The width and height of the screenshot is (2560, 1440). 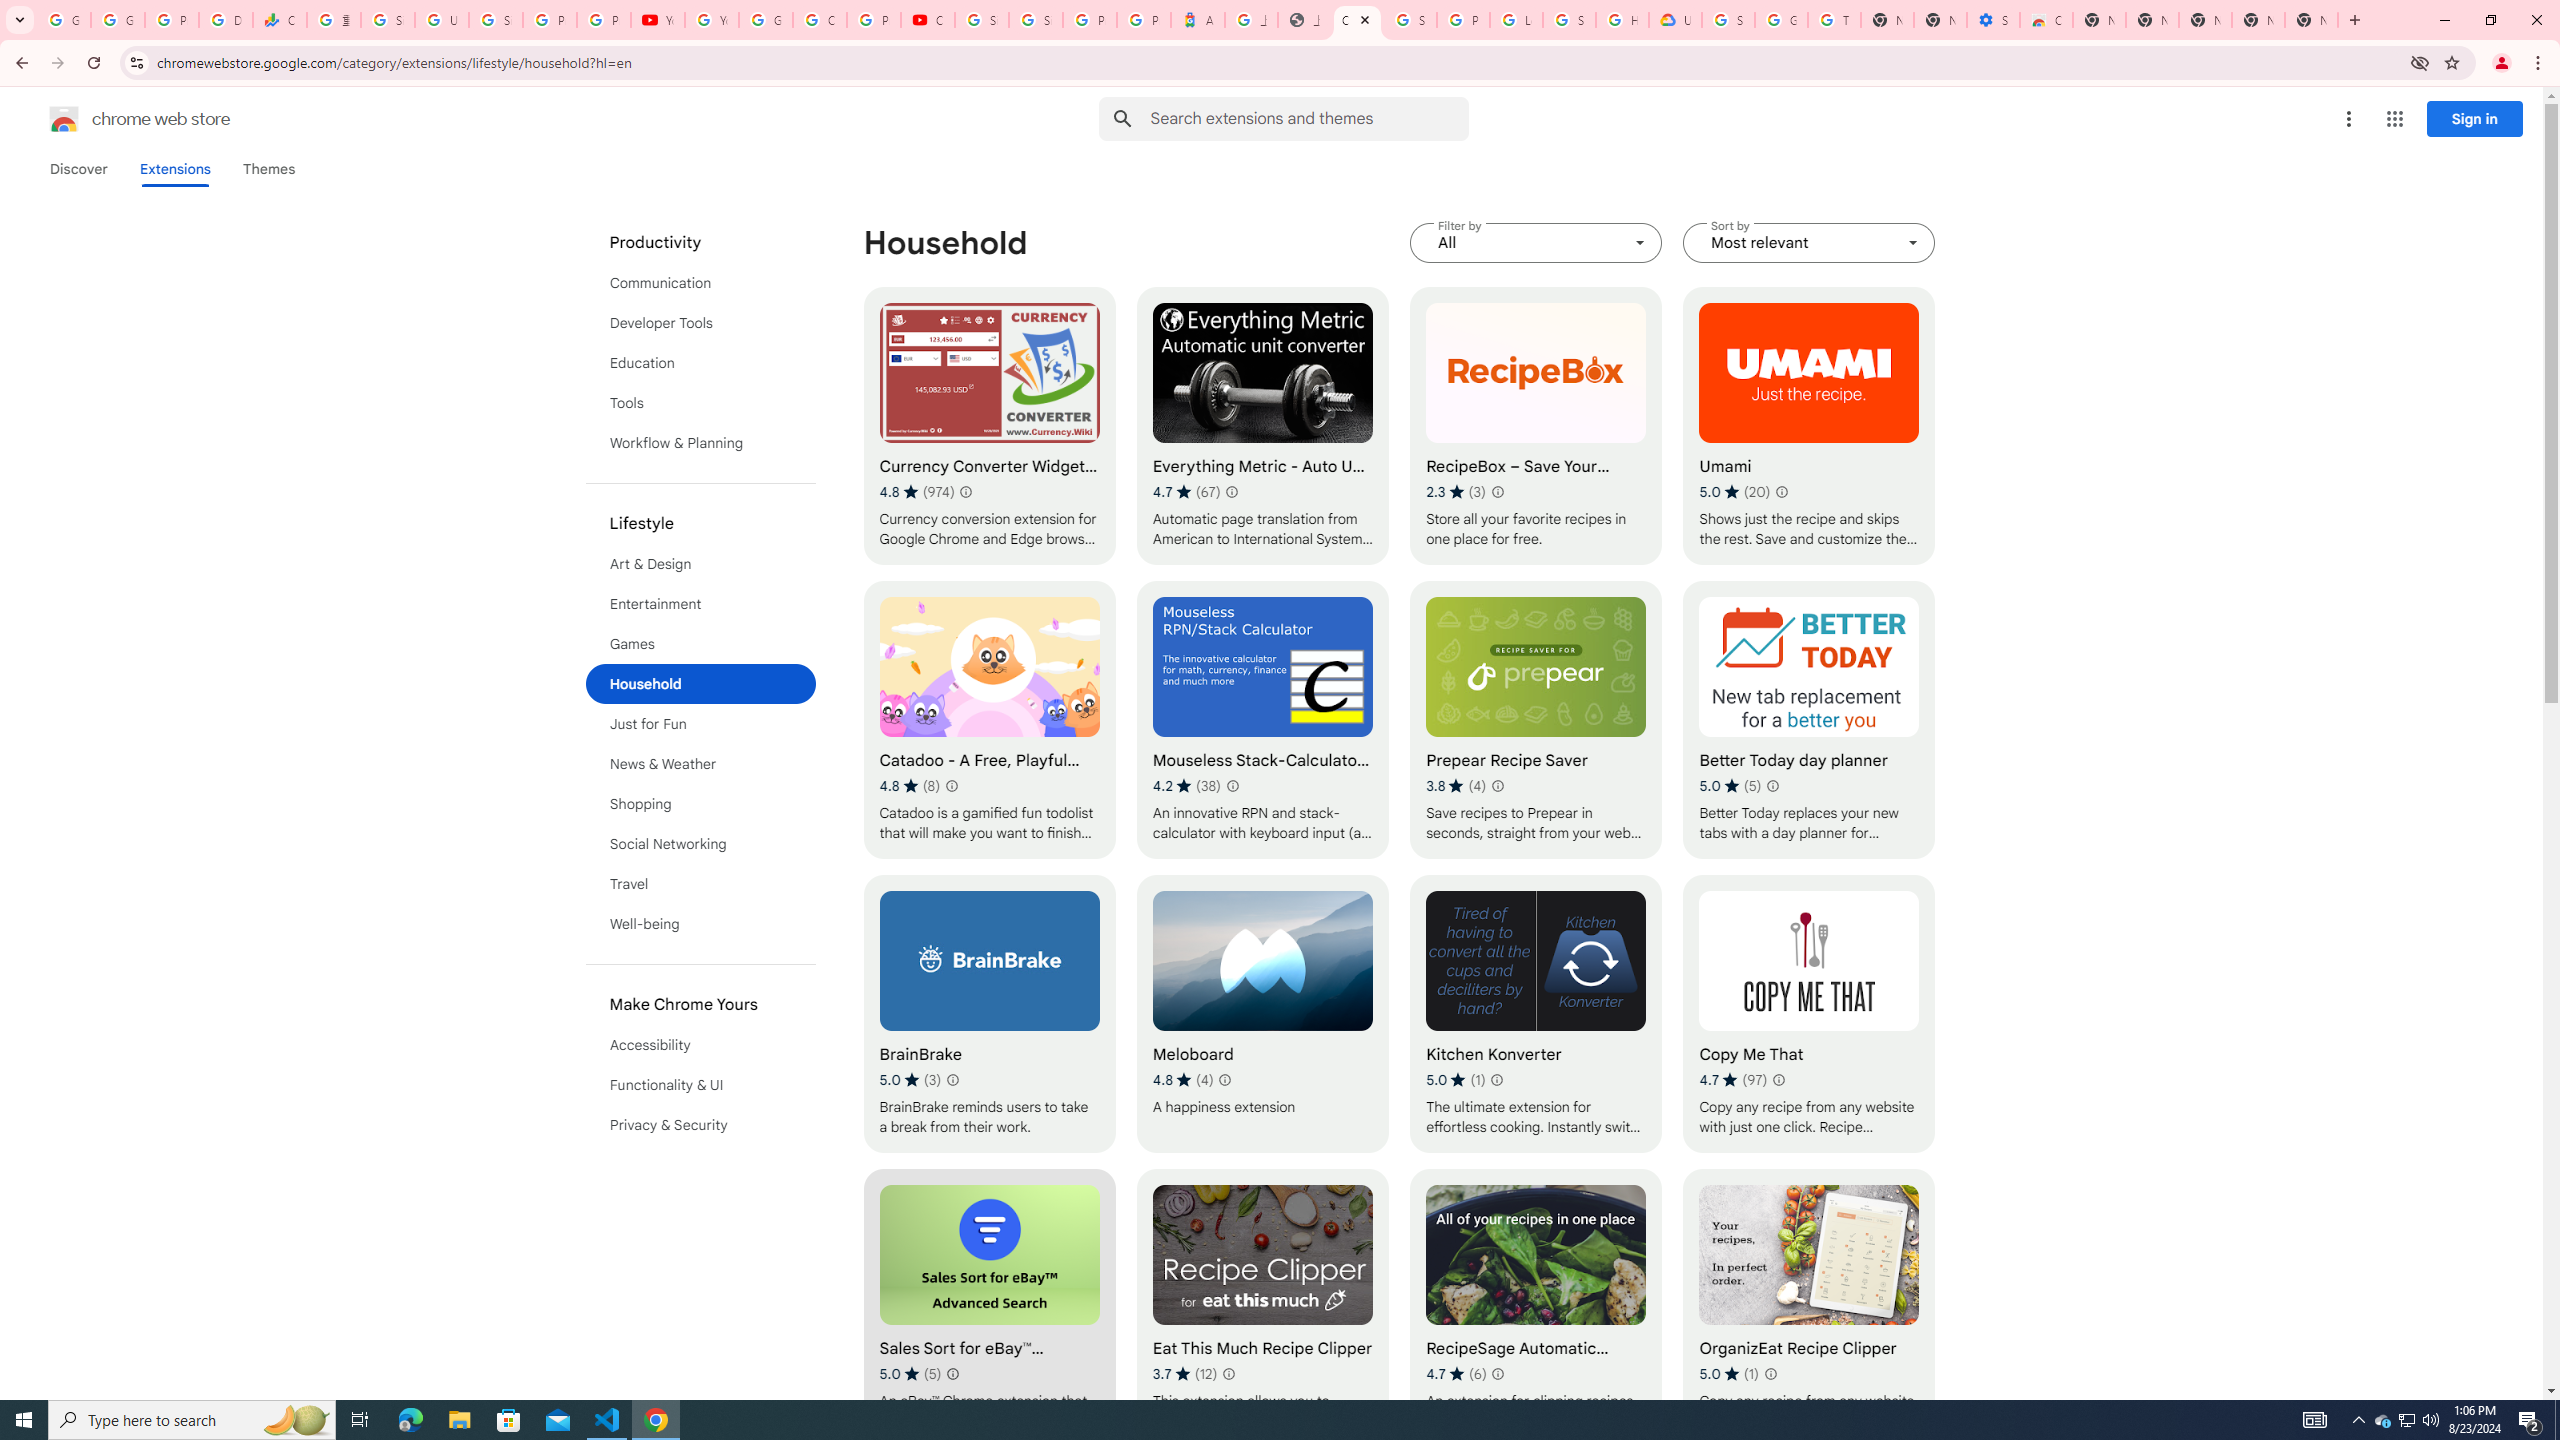 What do you see at coordinates (118, 119) in the screenshot?
I see `Chrome Web Store logo chrome web store` at bounding box center [118, 119].